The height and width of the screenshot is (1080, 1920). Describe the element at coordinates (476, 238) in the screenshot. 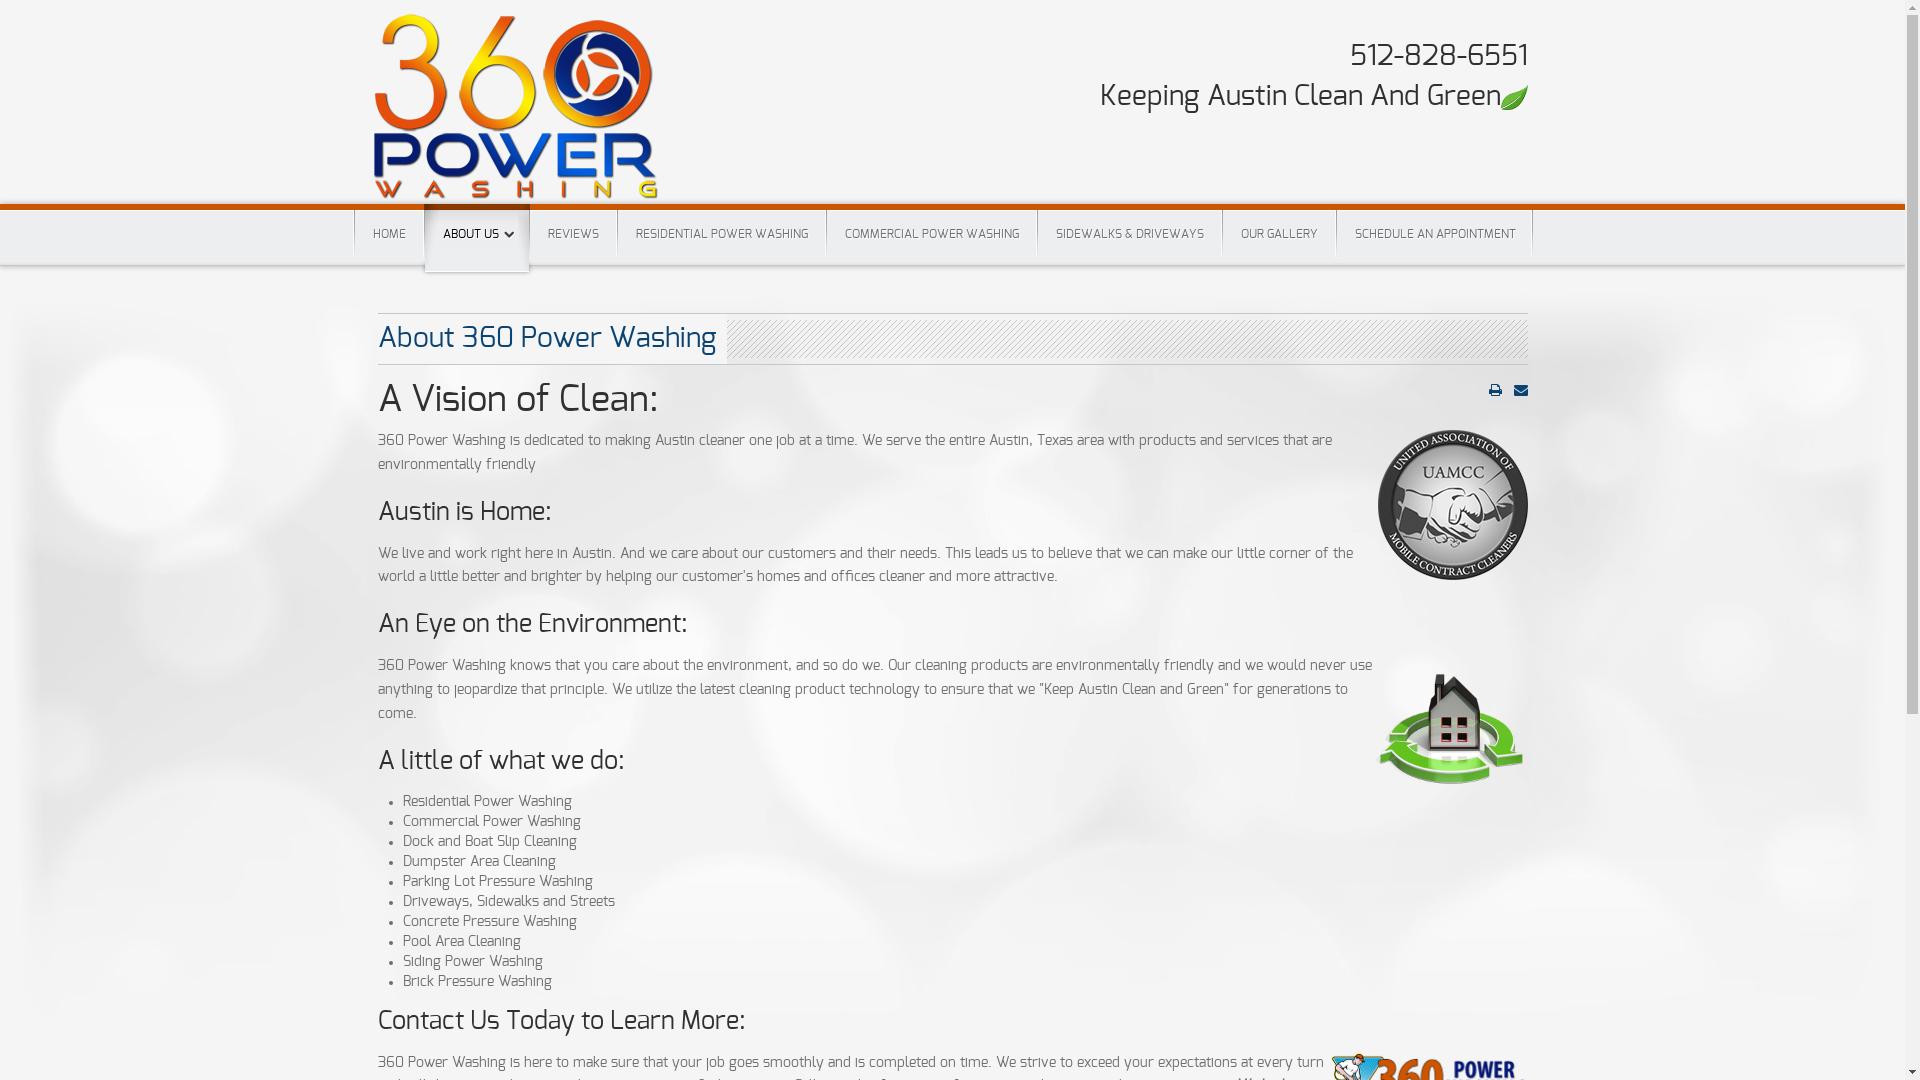

I see `ABOUT US` at that location.